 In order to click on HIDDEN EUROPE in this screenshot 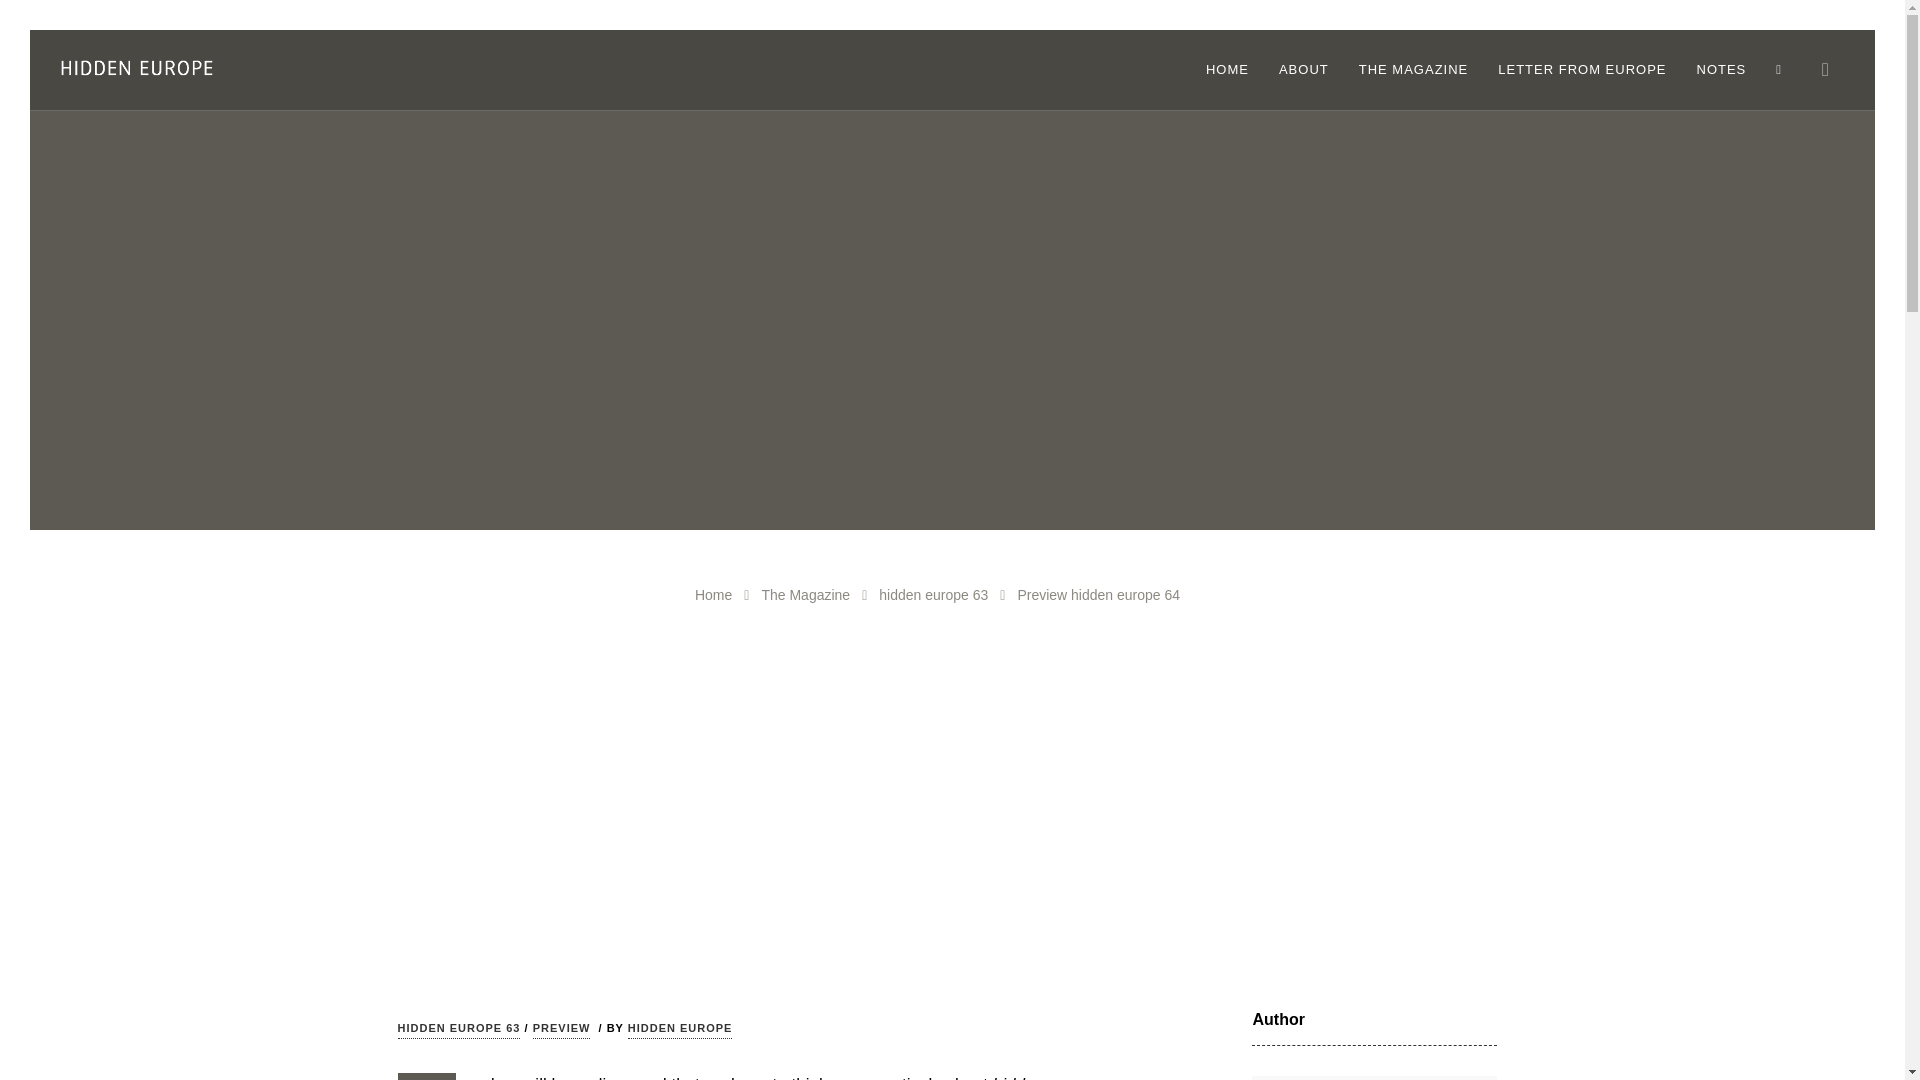, I will do `click(680, 1030)`.